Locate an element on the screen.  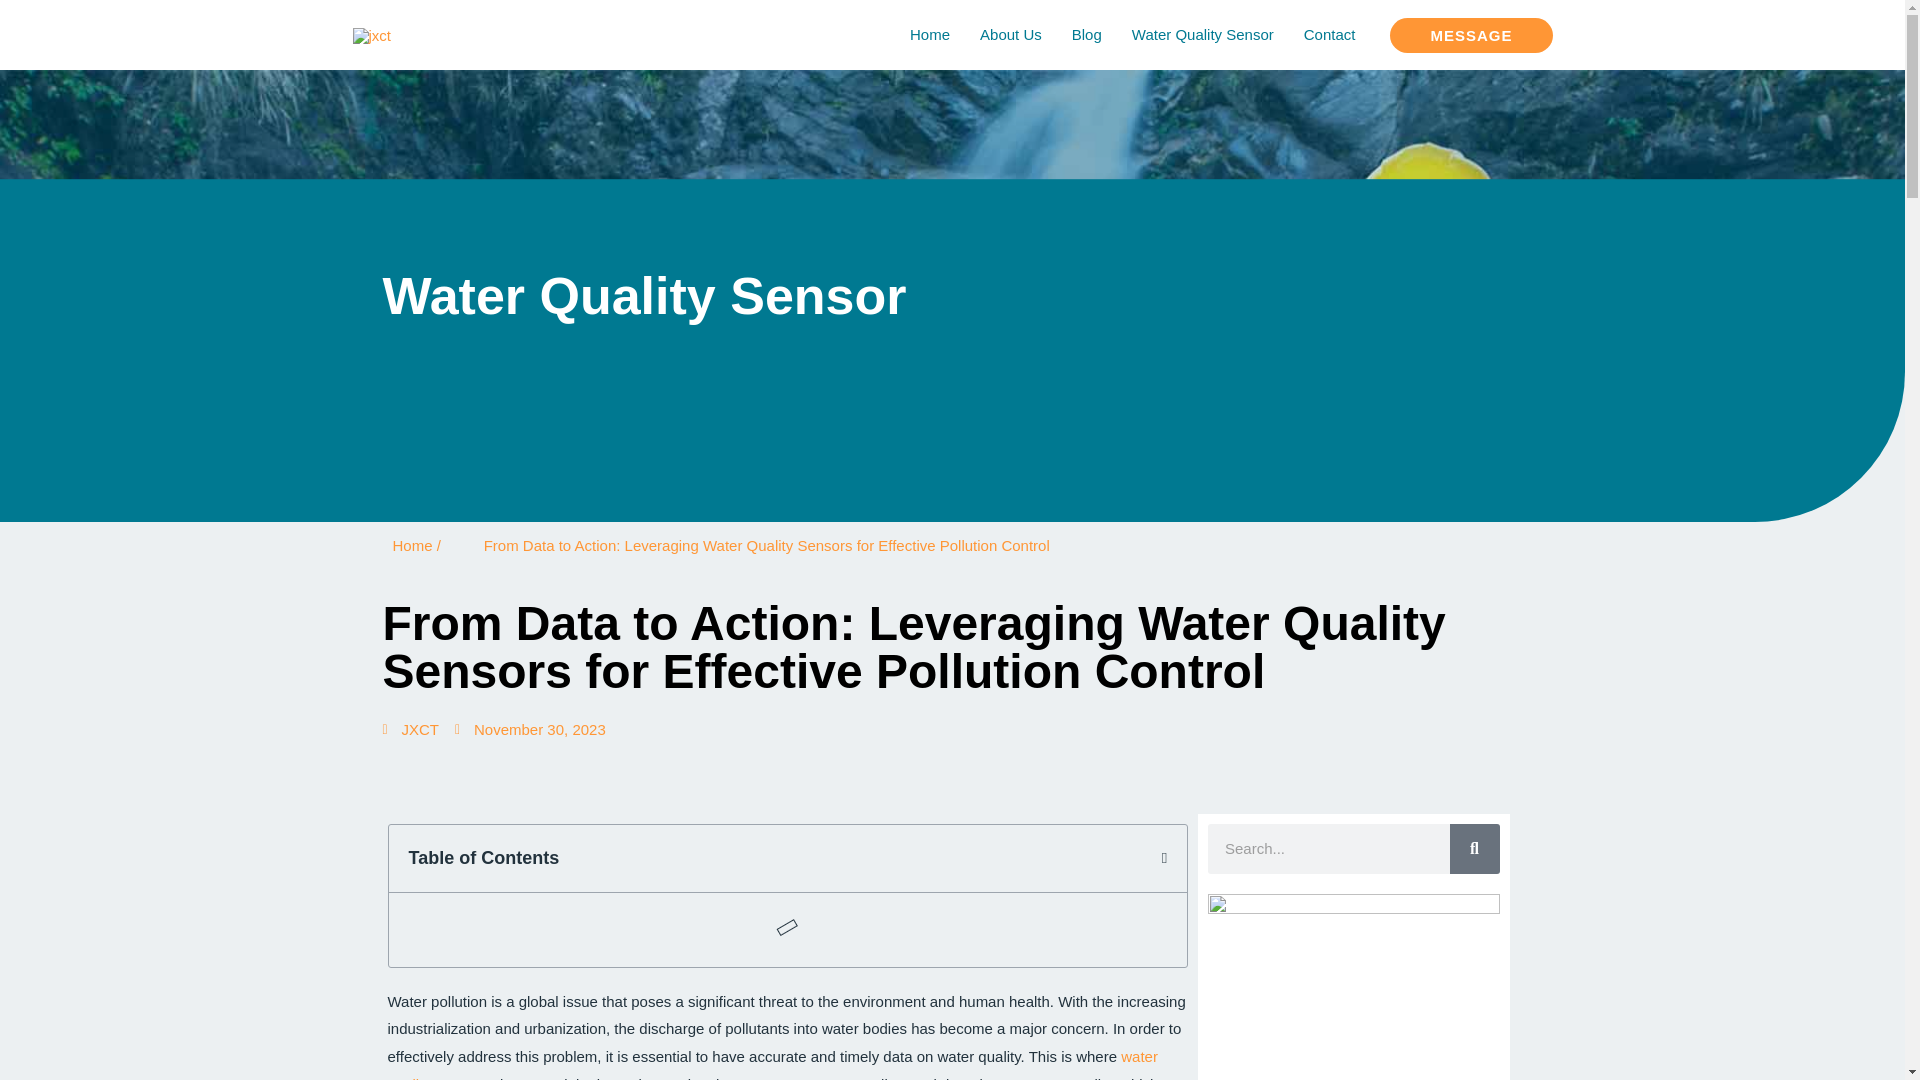
About Us is located at coordinates (1011, 35).